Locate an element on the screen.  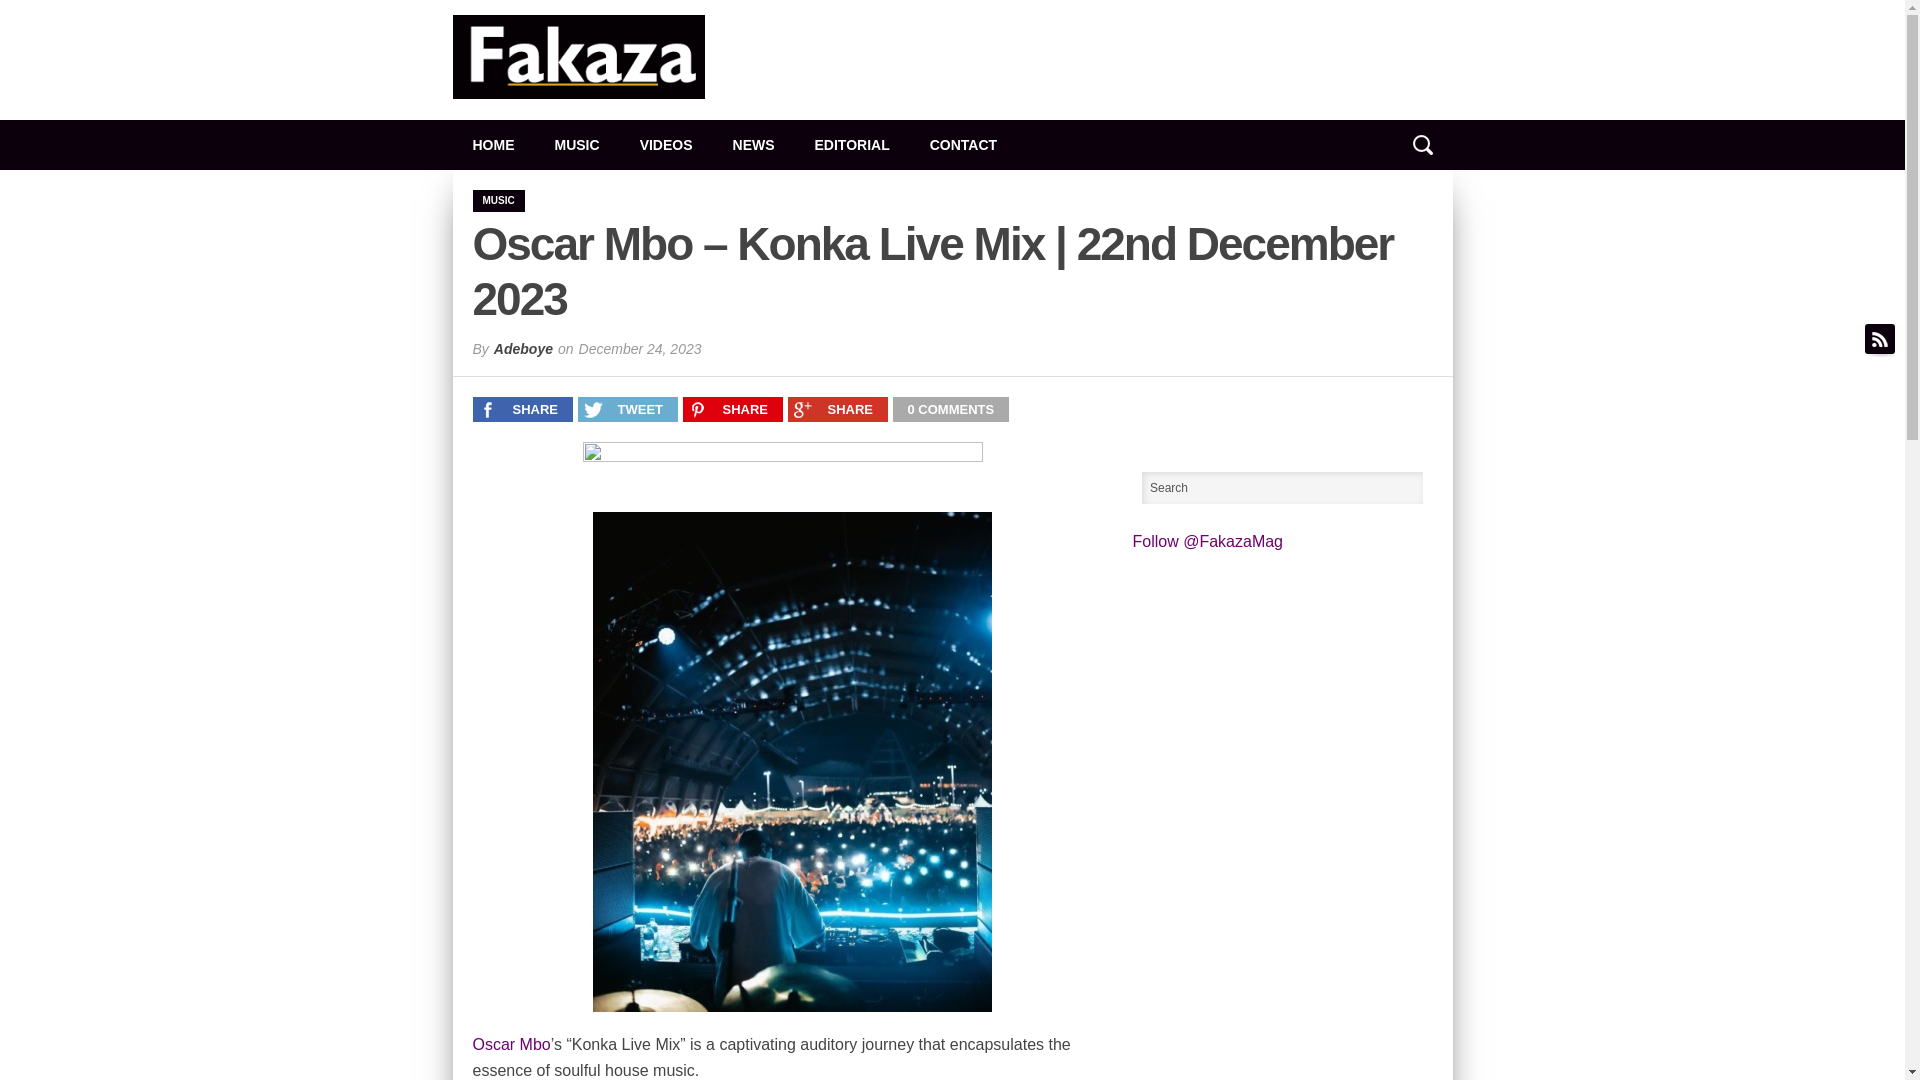
HOME is located at coordinates (492, 144).